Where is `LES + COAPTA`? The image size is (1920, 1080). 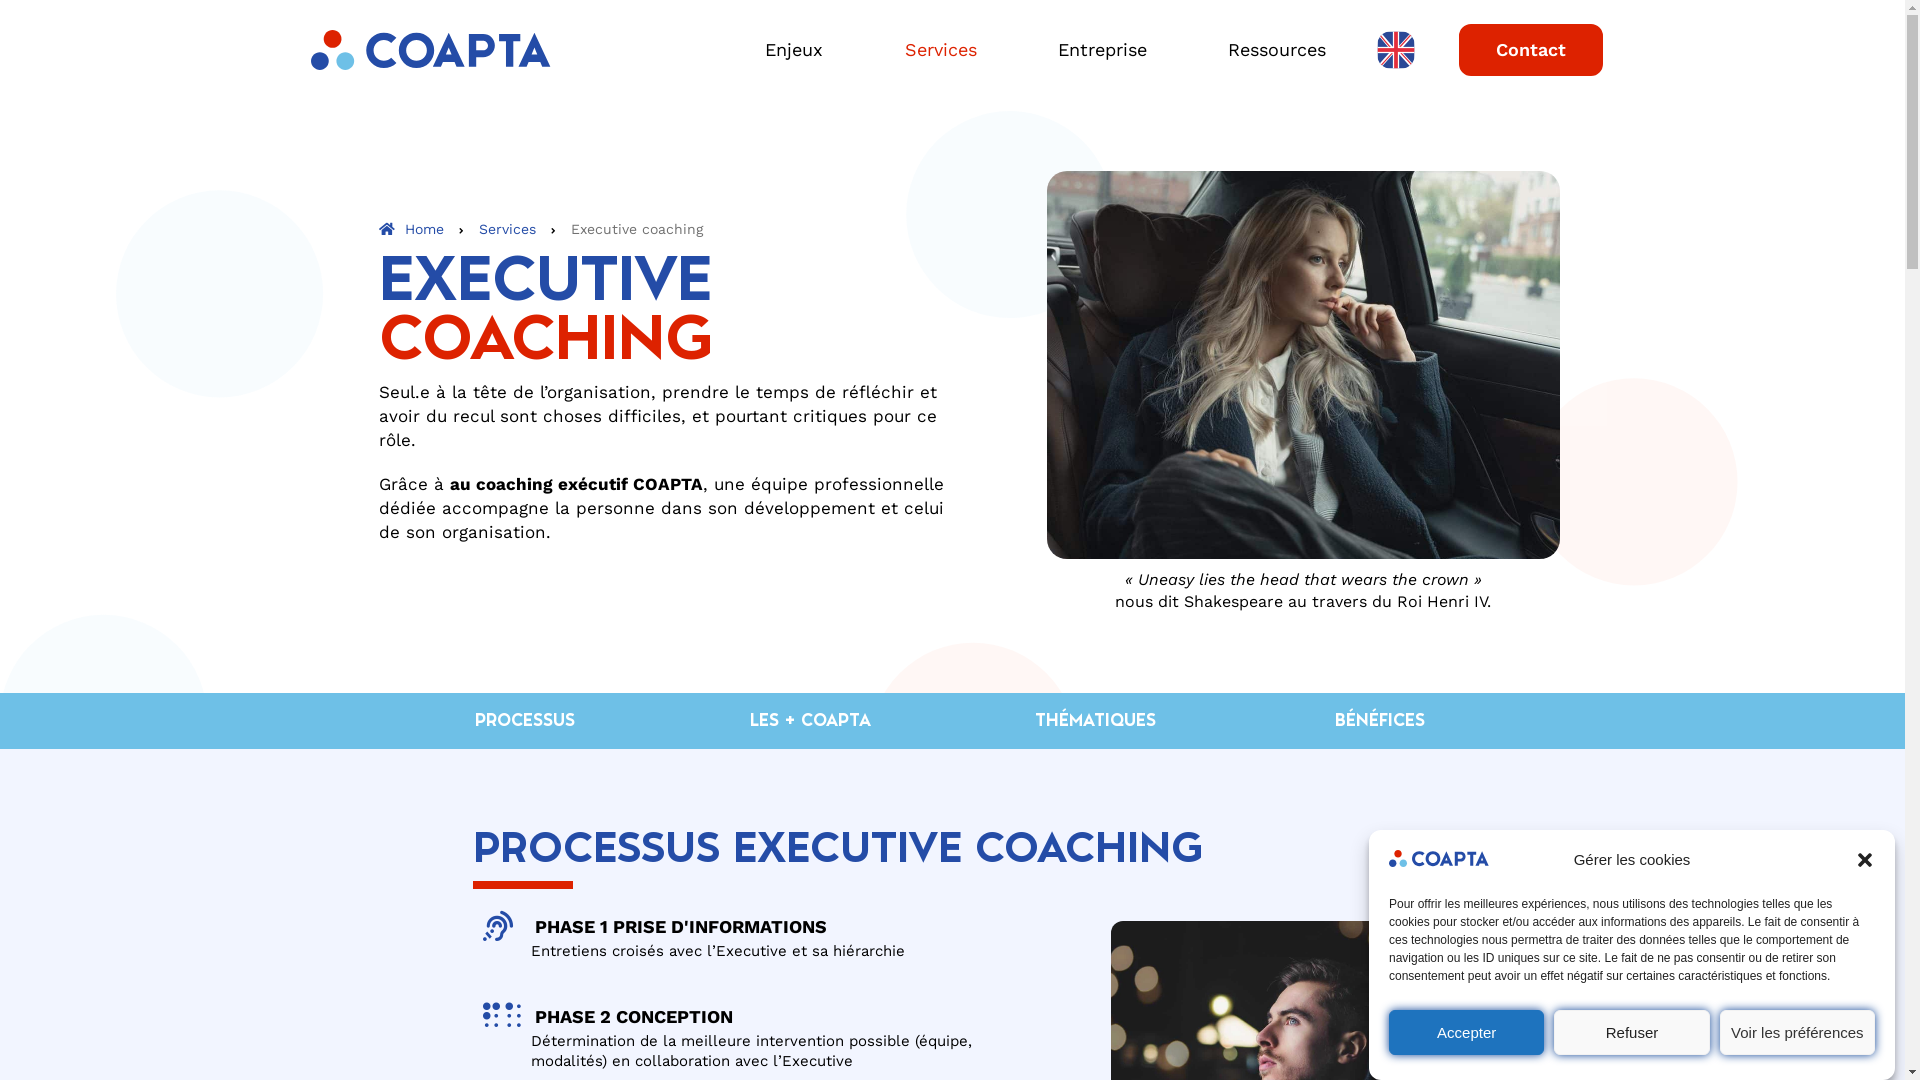
LES + COAPTA is located at coordinates (810, 721).